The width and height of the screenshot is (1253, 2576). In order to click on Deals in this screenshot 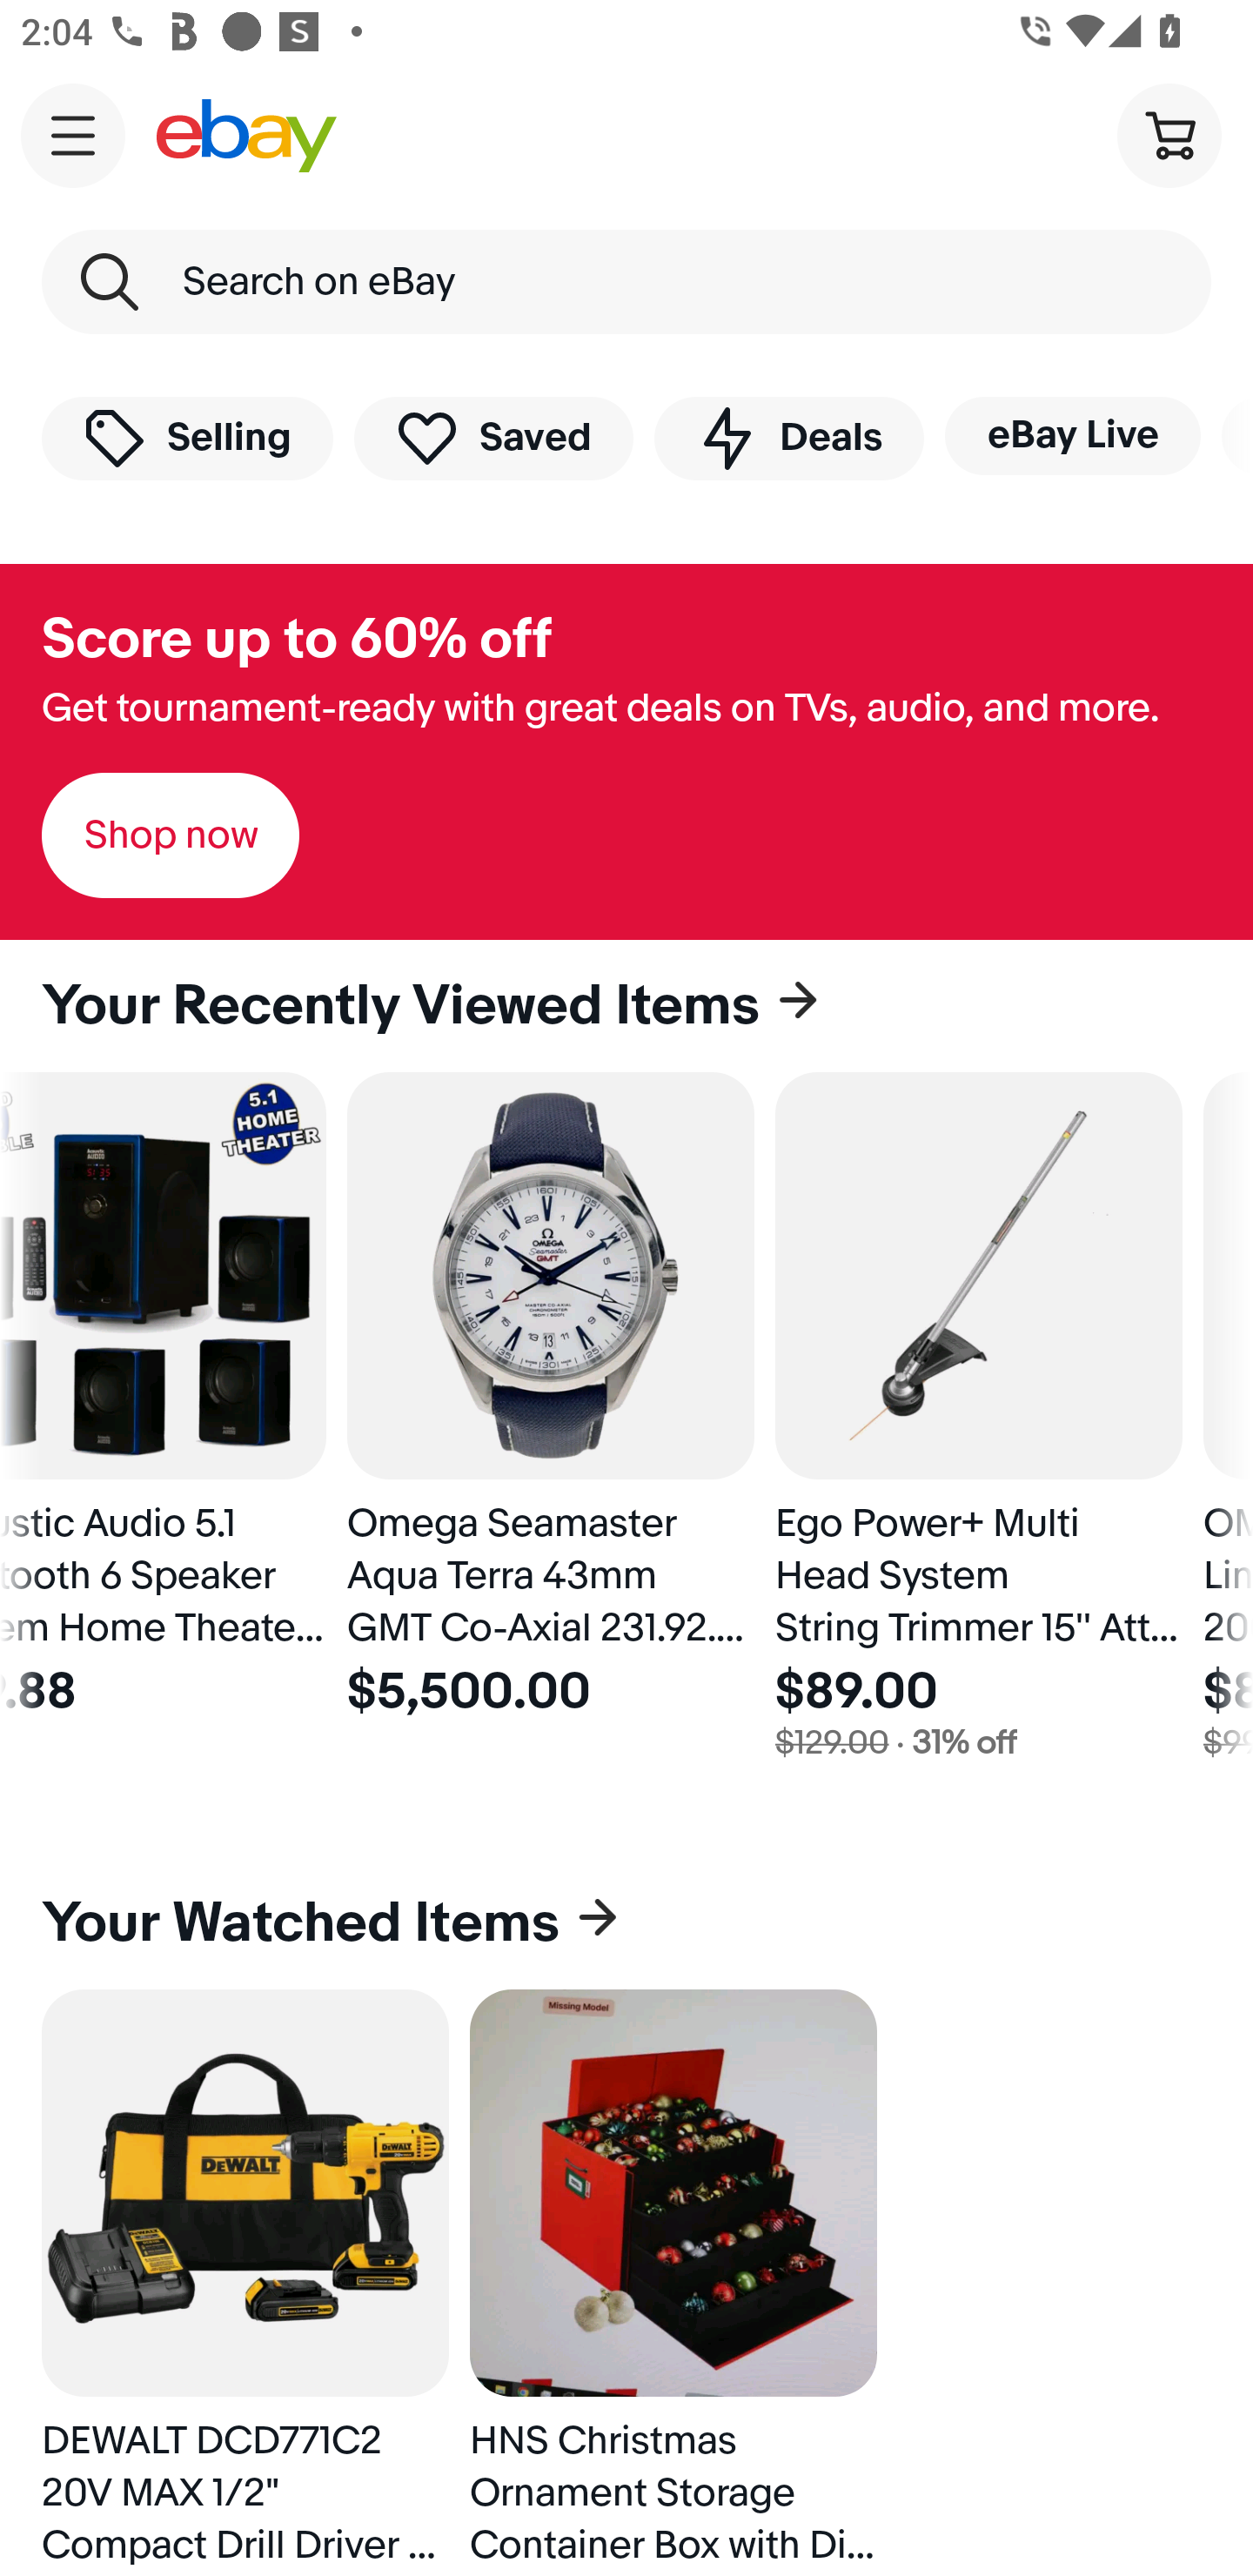, I will do `click(788, 437)`.